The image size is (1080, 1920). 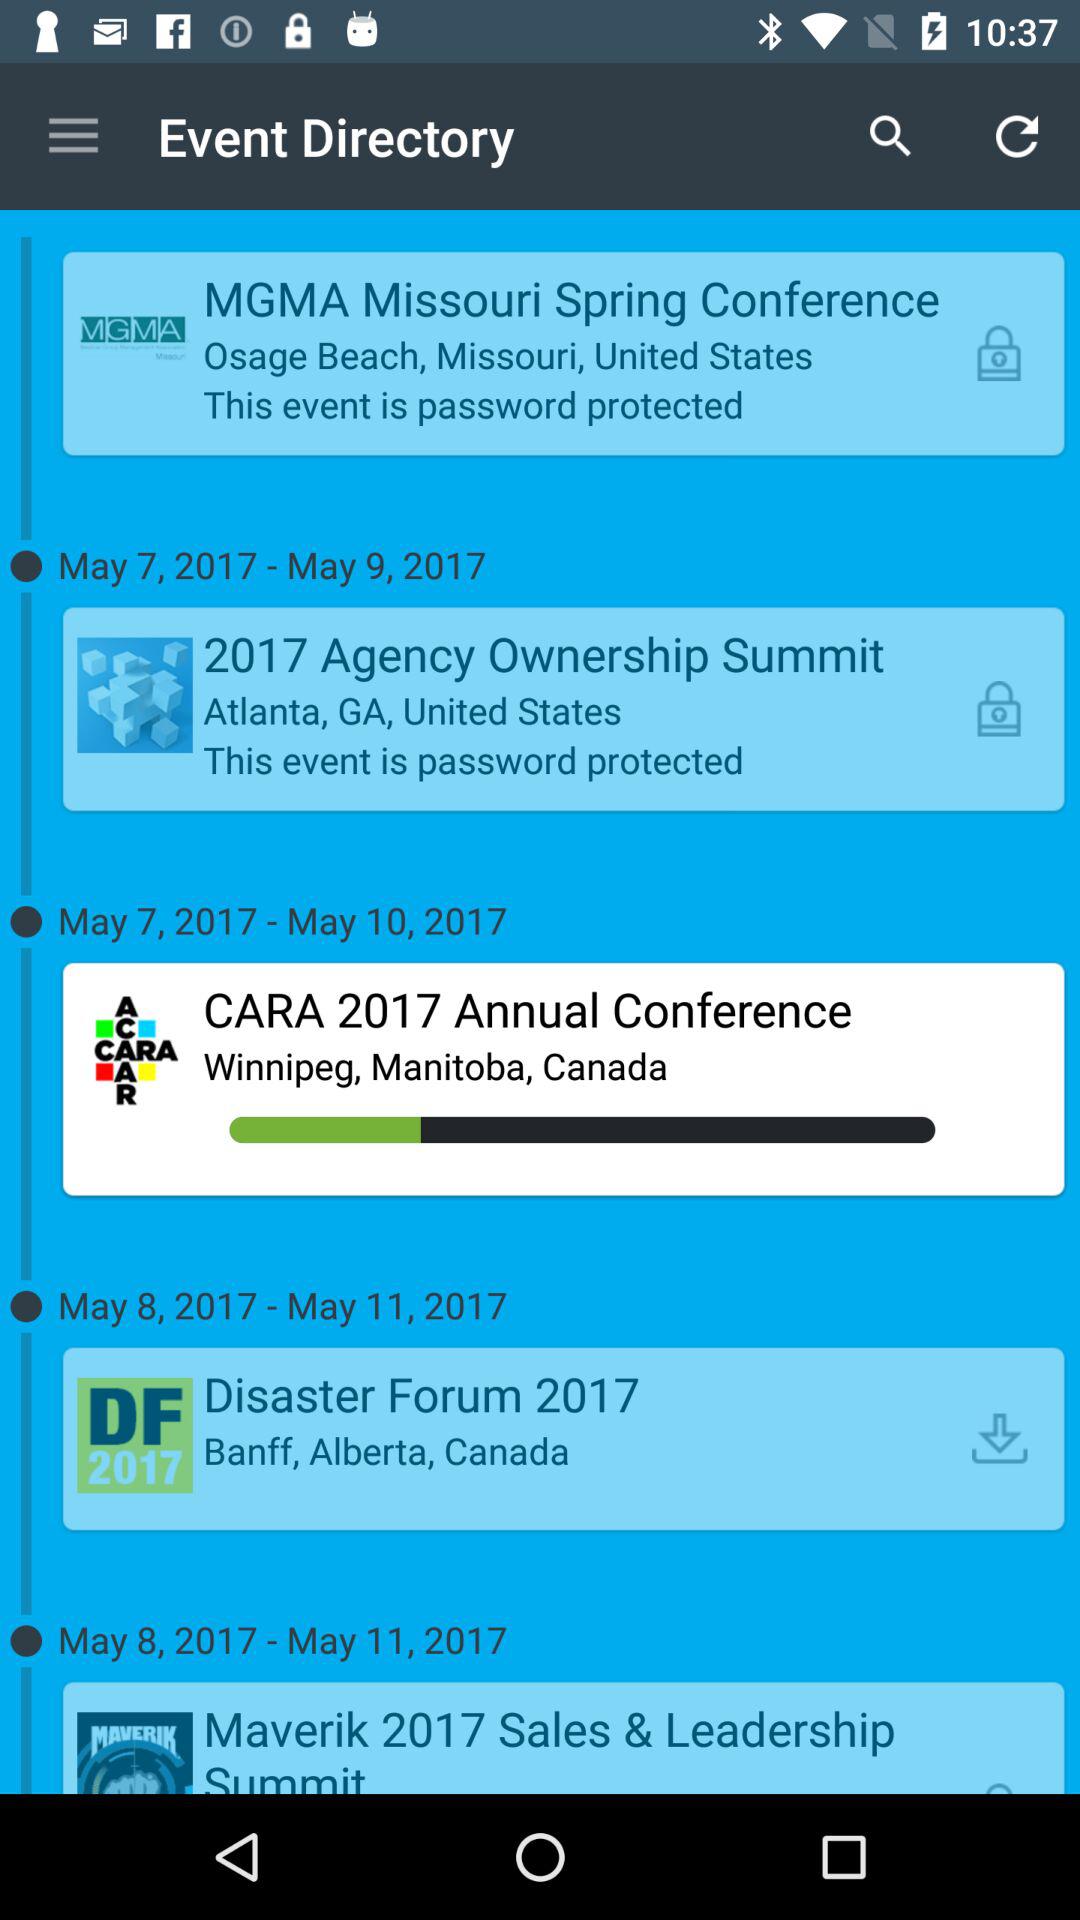 What do you see at coordinates (582, 710) in the screenshot?
I see `scroll until the atlanta ga united` at bounding box center [582, 710].